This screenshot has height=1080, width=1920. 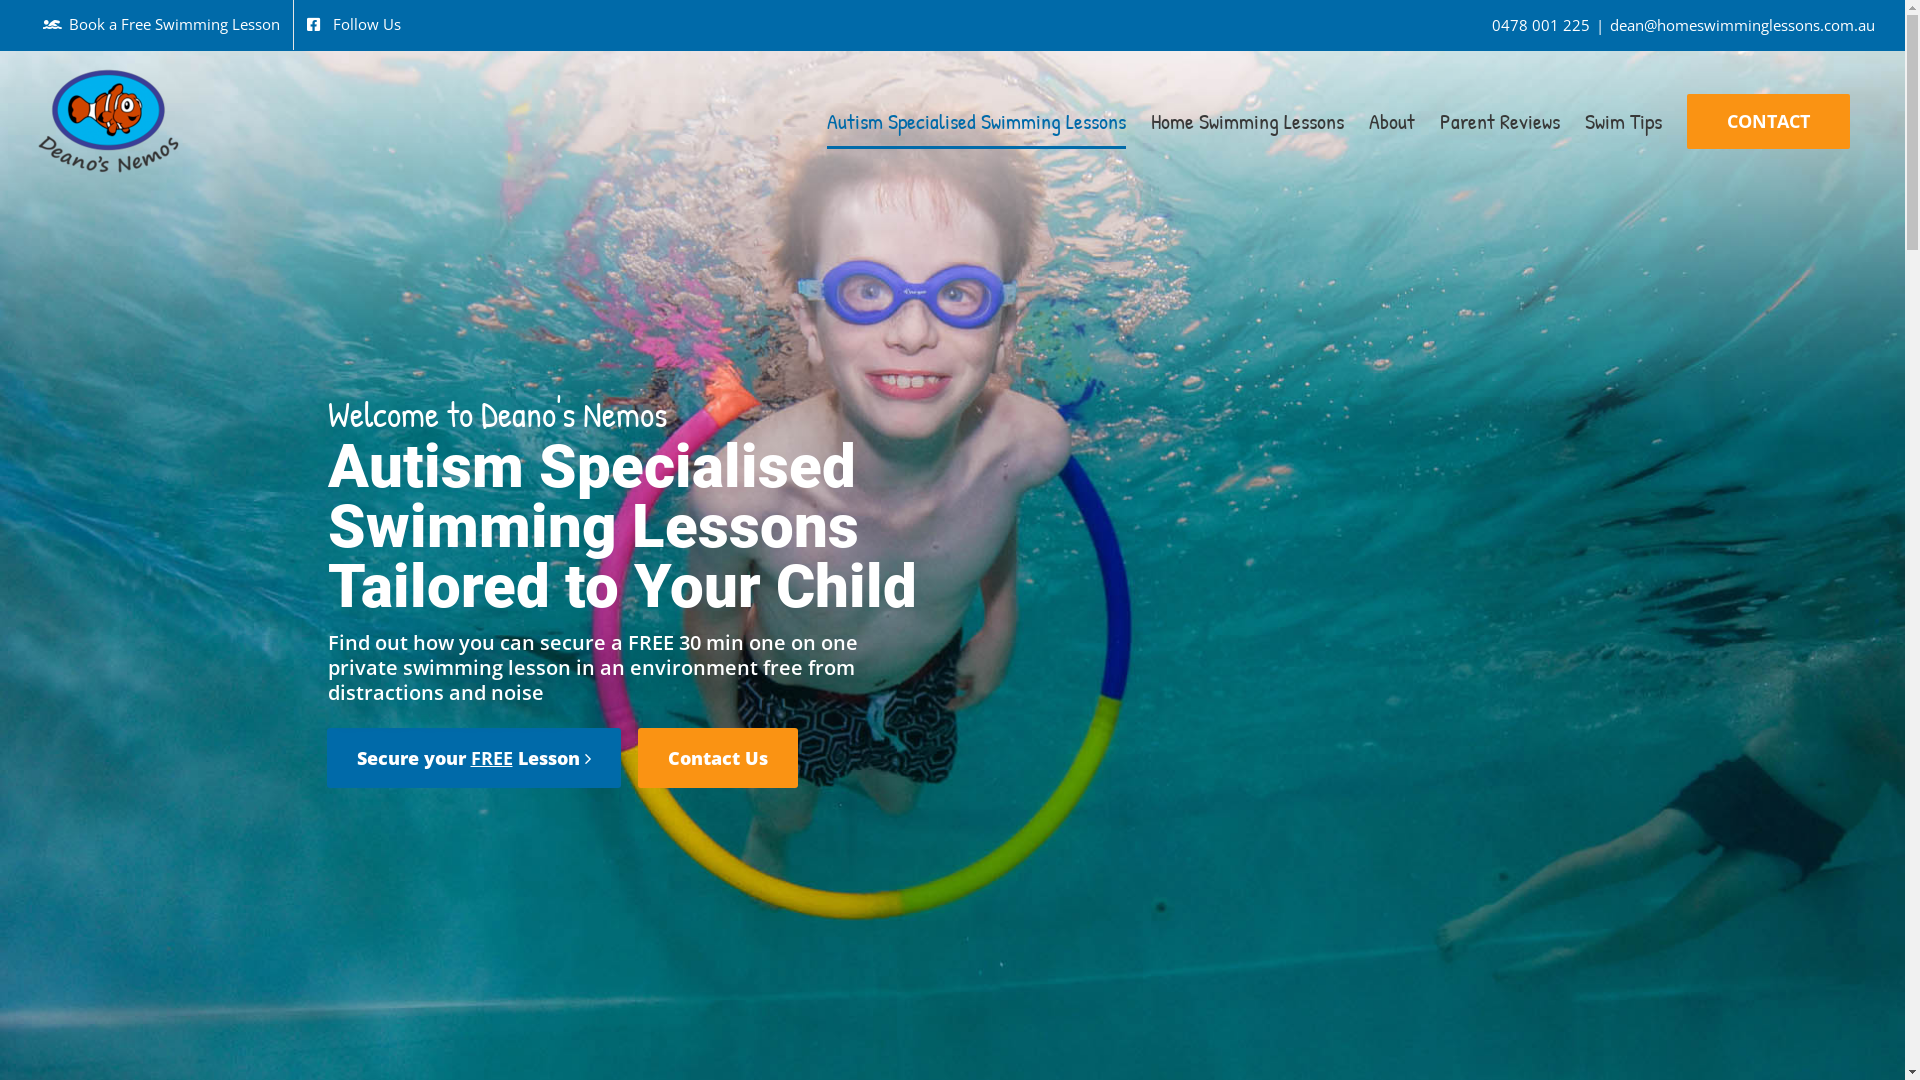 I want to click on Swim Tips, so click(x=1624, y=121).